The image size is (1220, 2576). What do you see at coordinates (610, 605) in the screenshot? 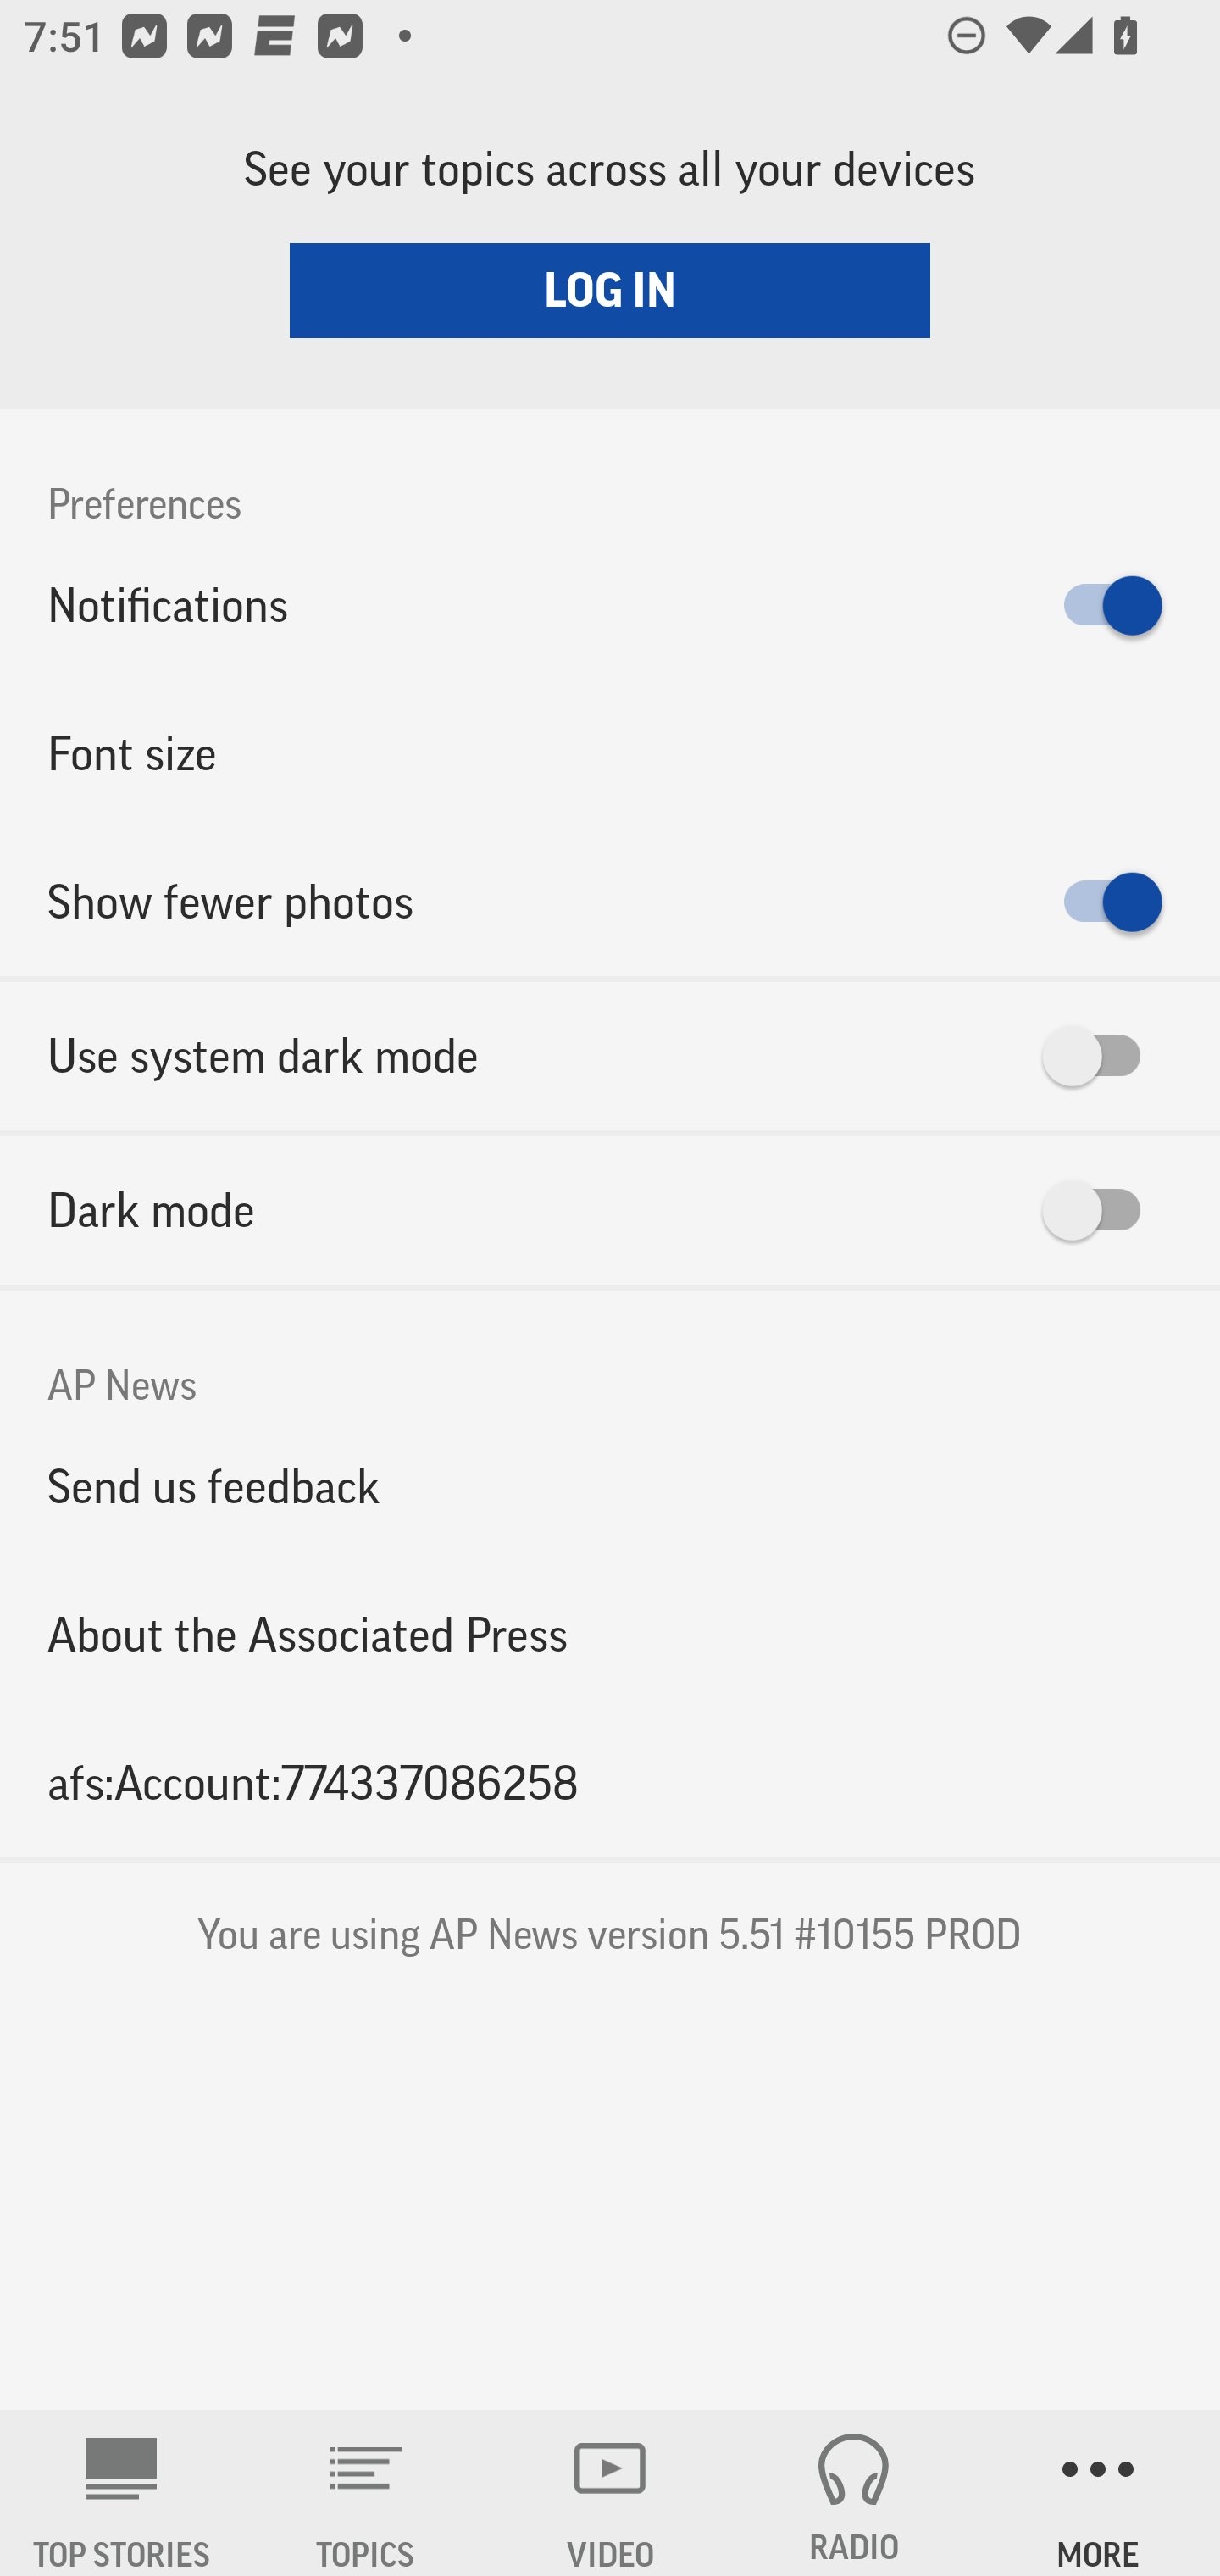
I see `Notifications` at bounding box center [610, 605].